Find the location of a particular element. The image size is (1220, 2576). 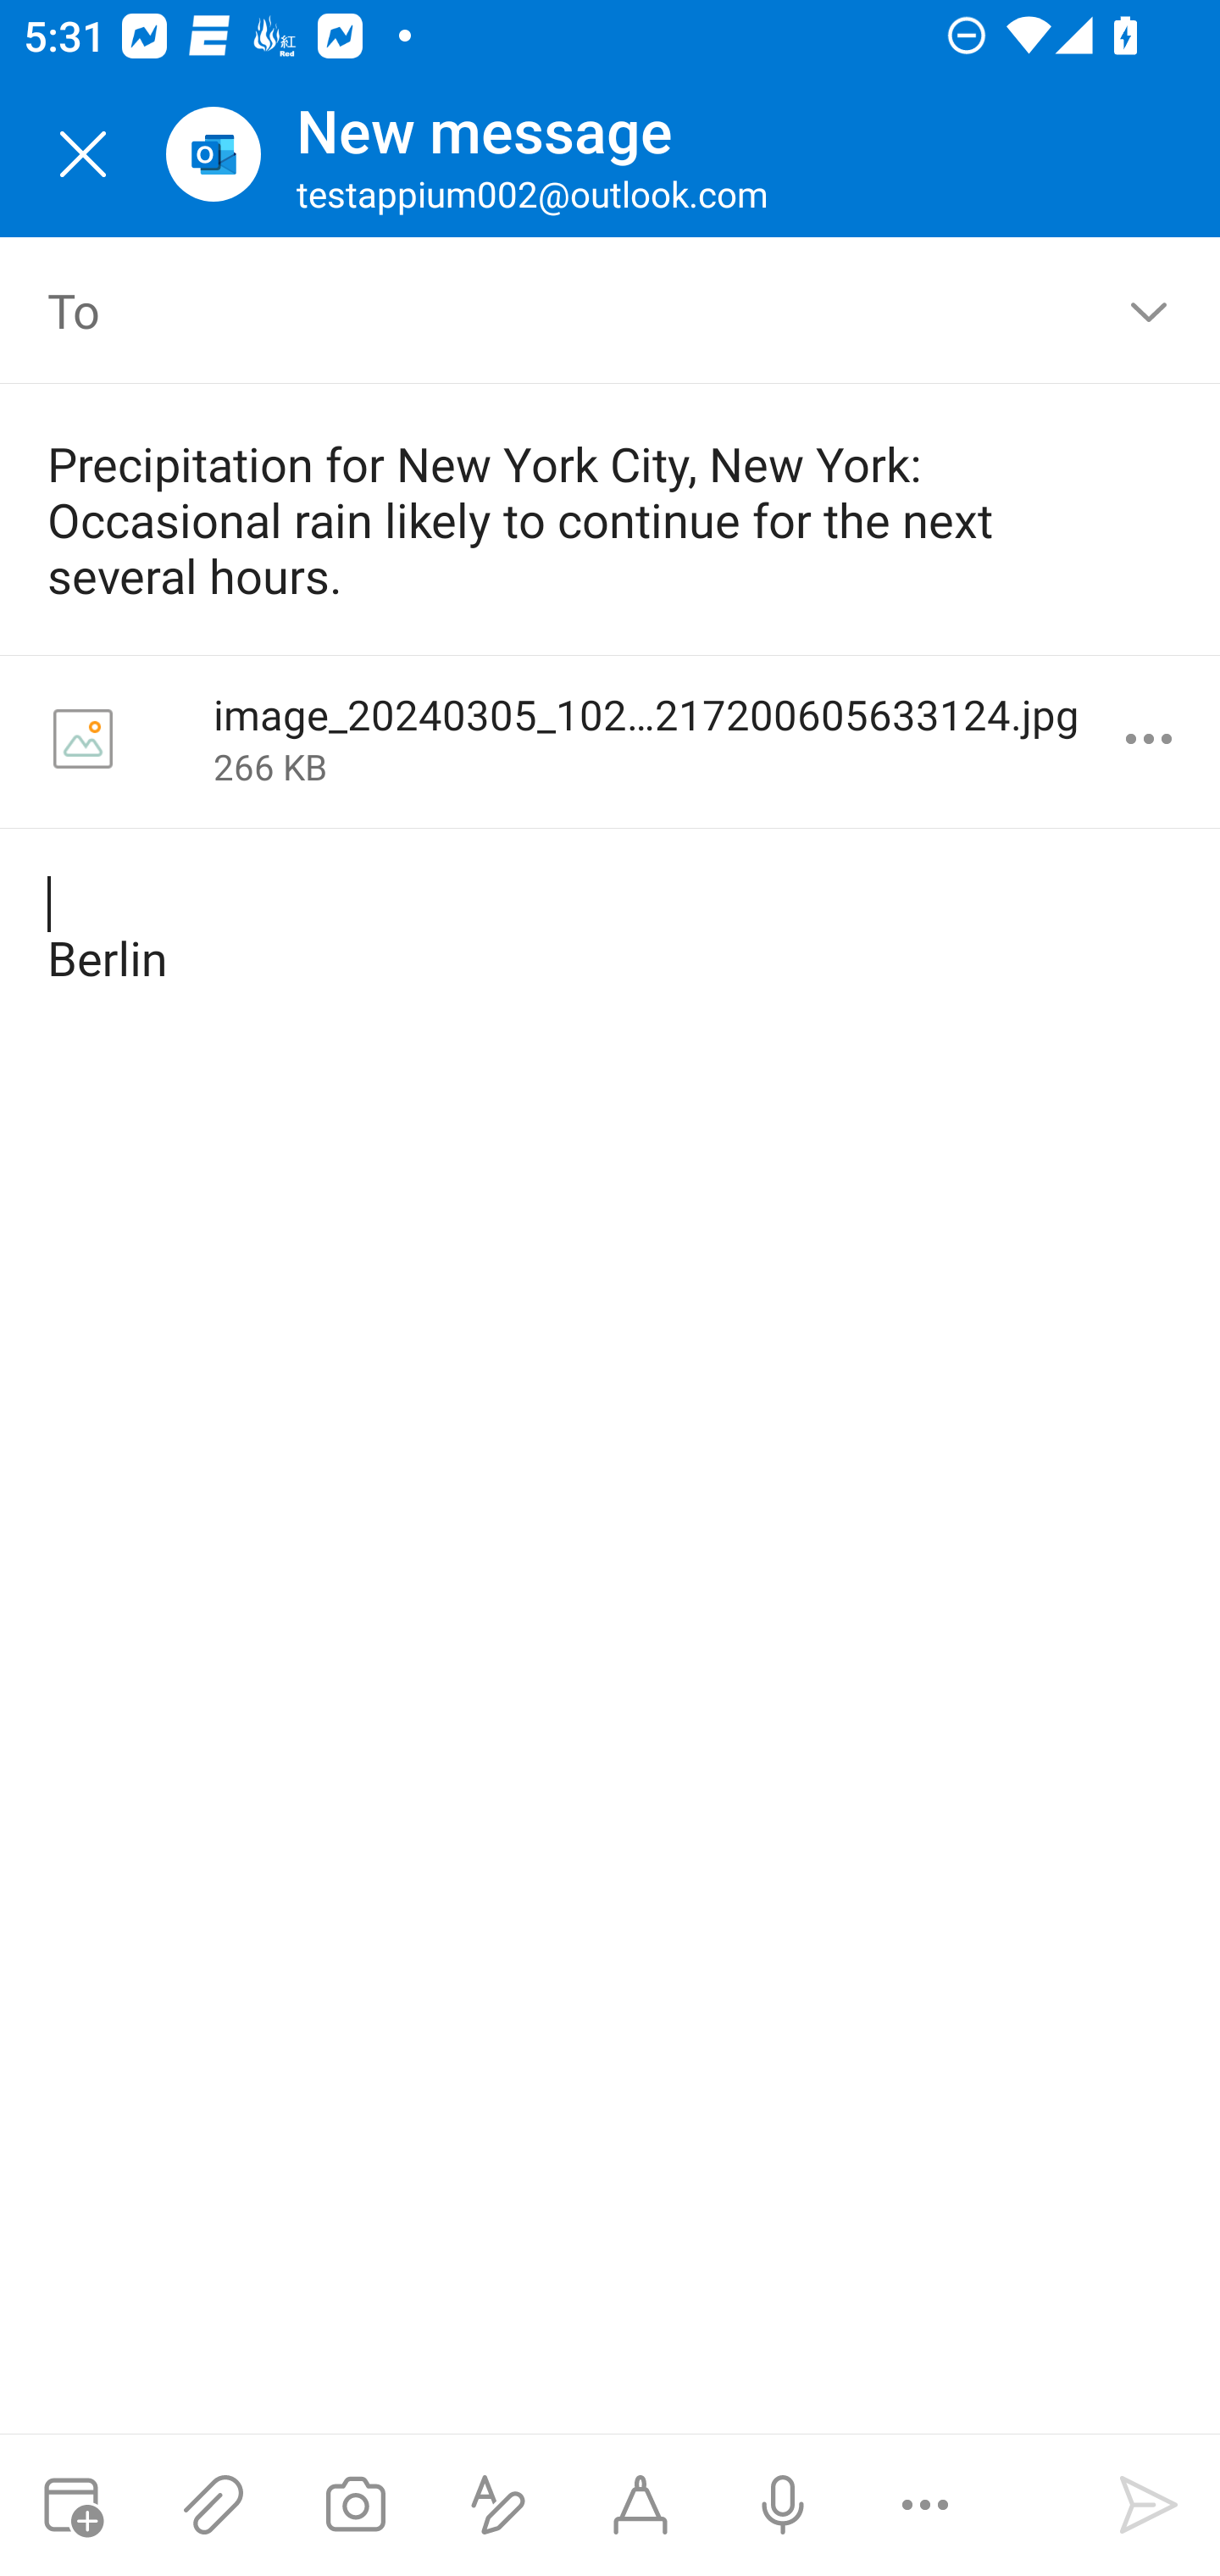

Show formatting options is located at coordinates (498, 2505).